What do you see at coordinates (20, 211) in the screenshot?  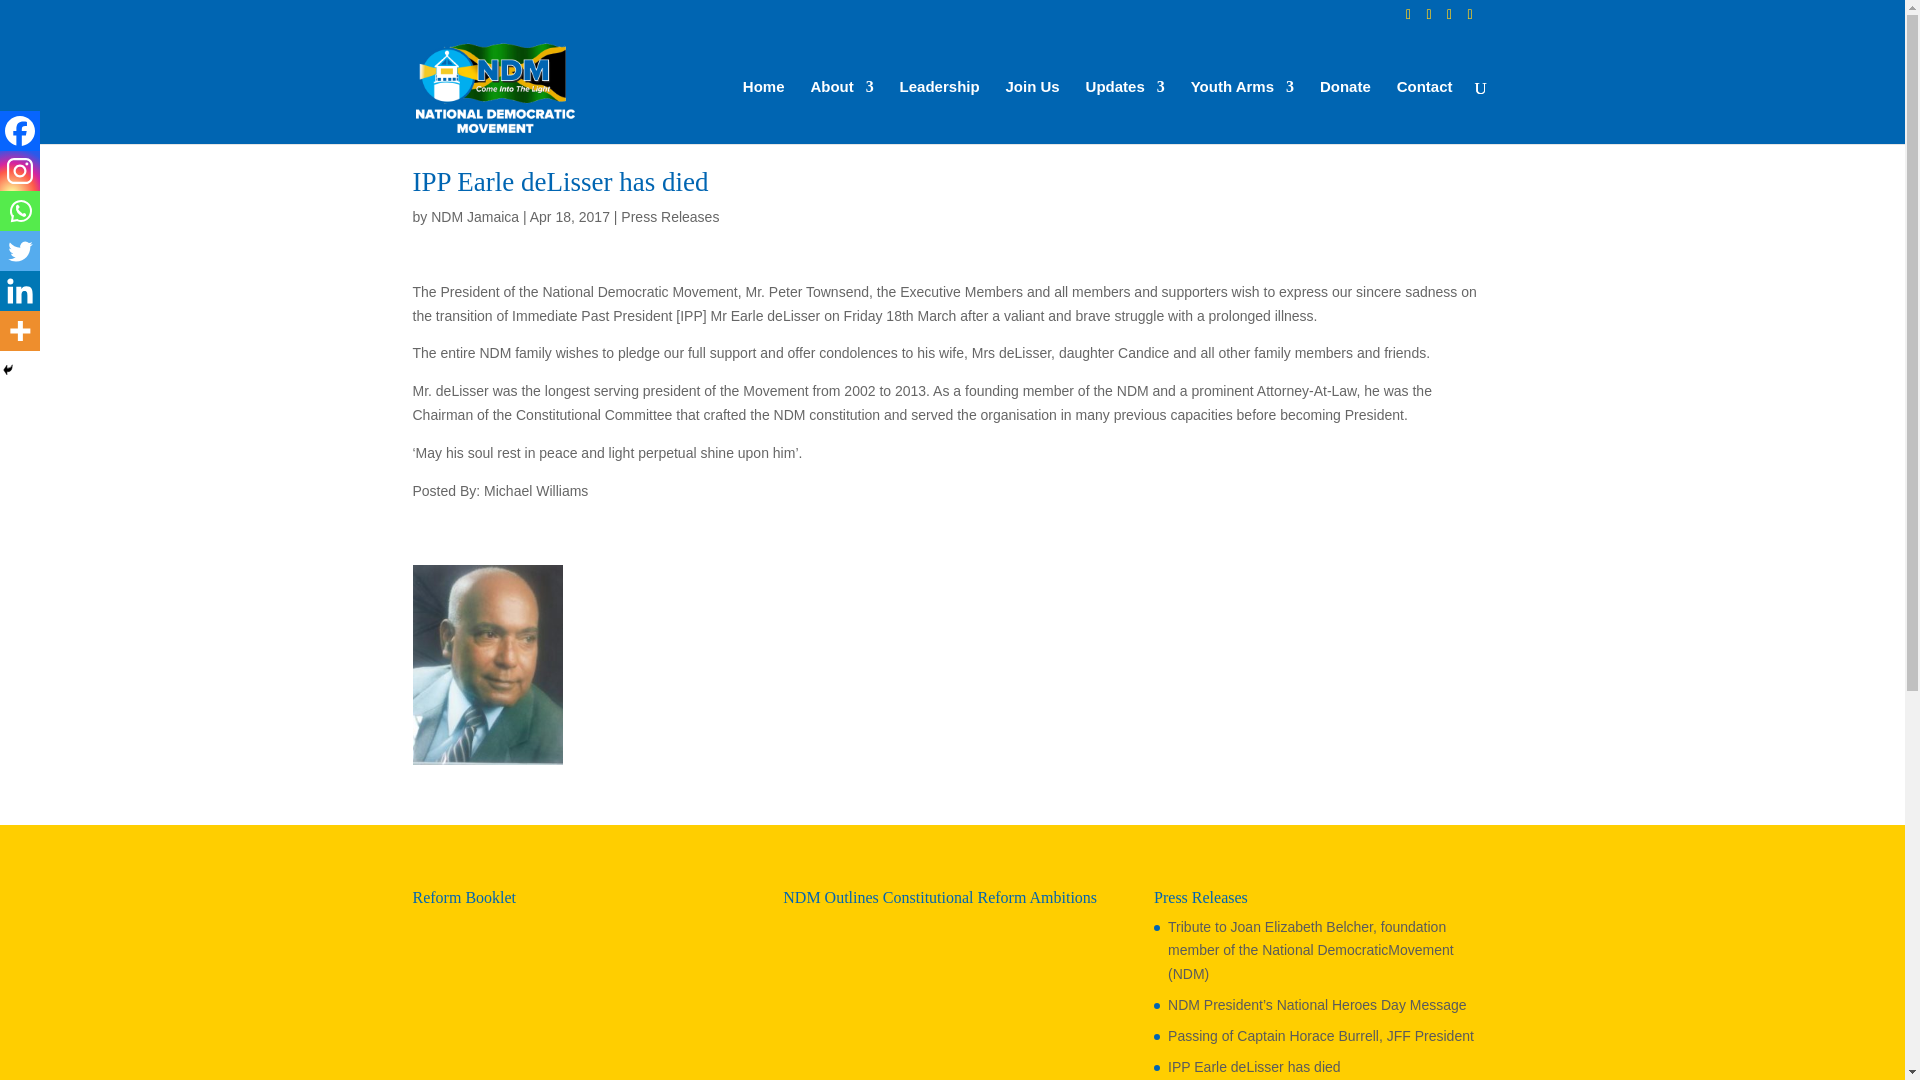 I see `Whatsapp` at bounding box center [20, 211].